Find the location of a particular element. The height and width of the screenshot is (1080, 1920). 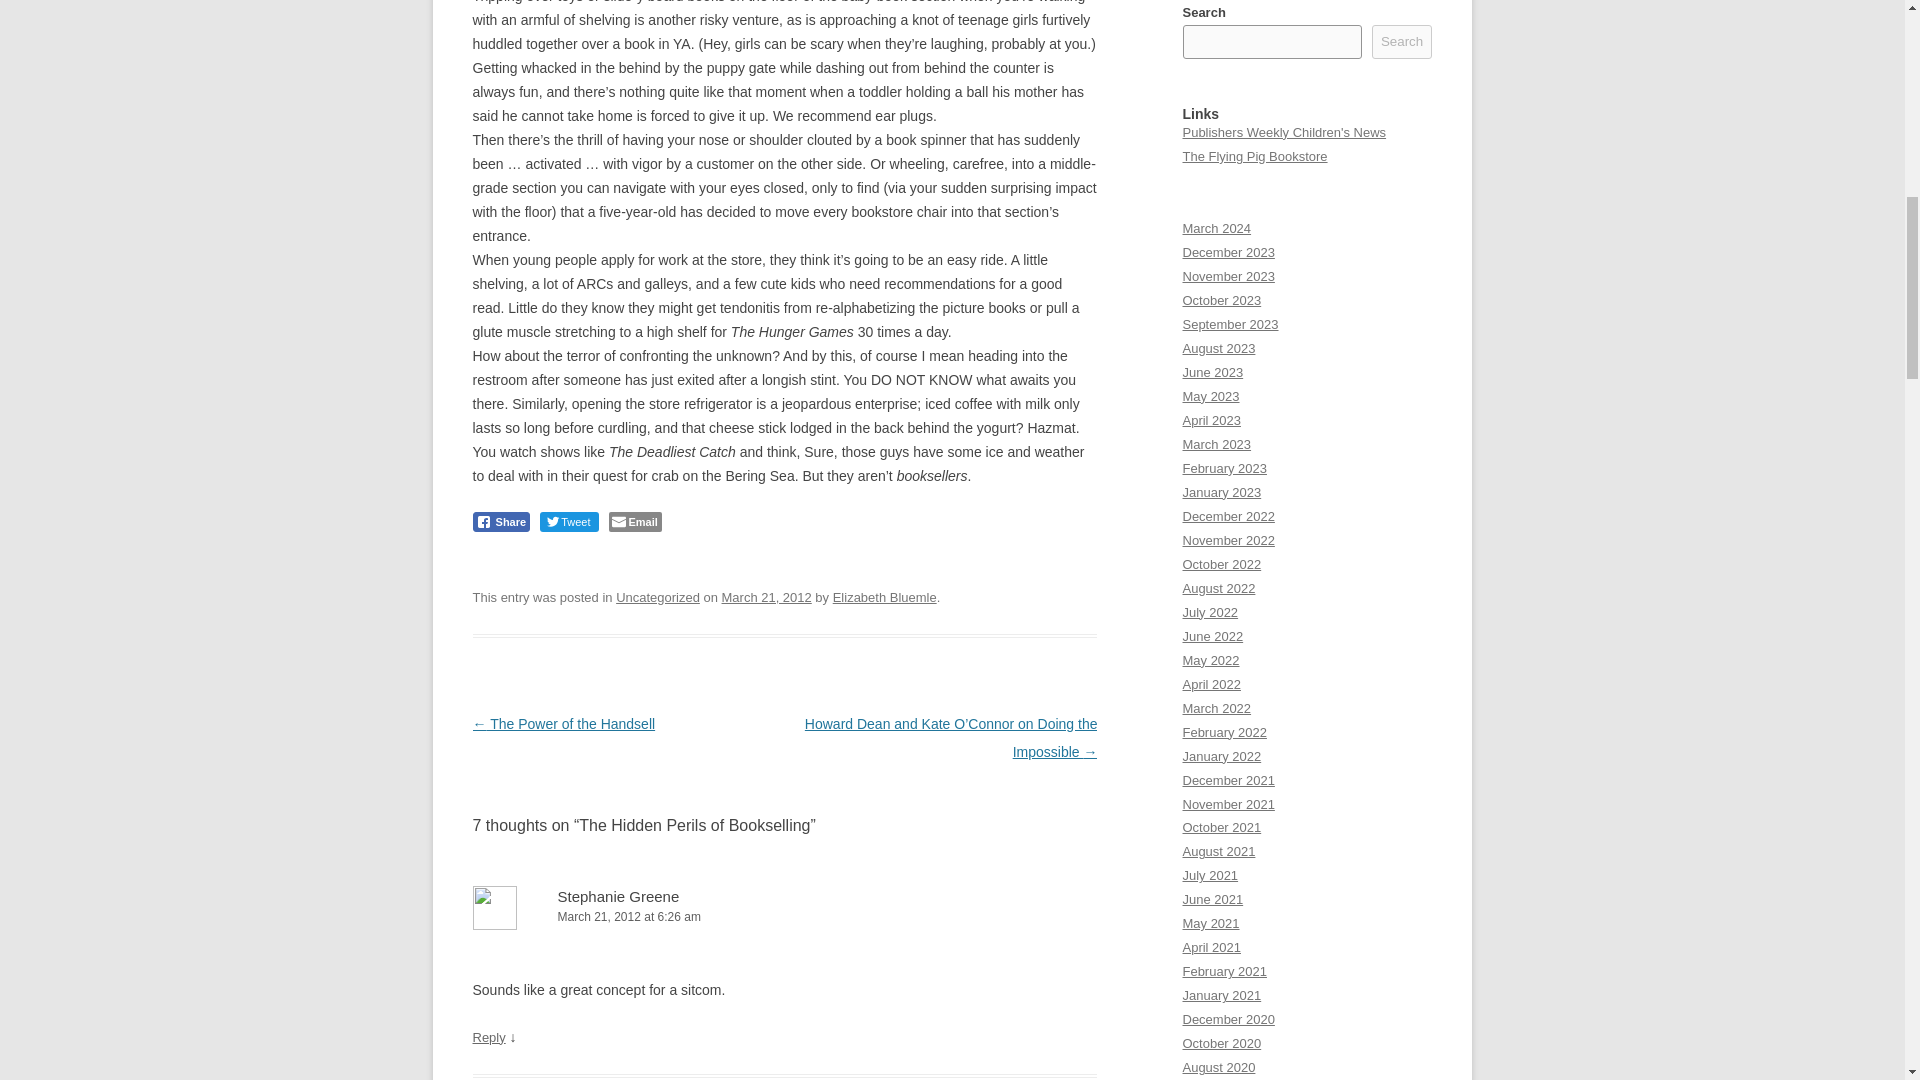

Uncategorized is located at coordinates (658, 596).